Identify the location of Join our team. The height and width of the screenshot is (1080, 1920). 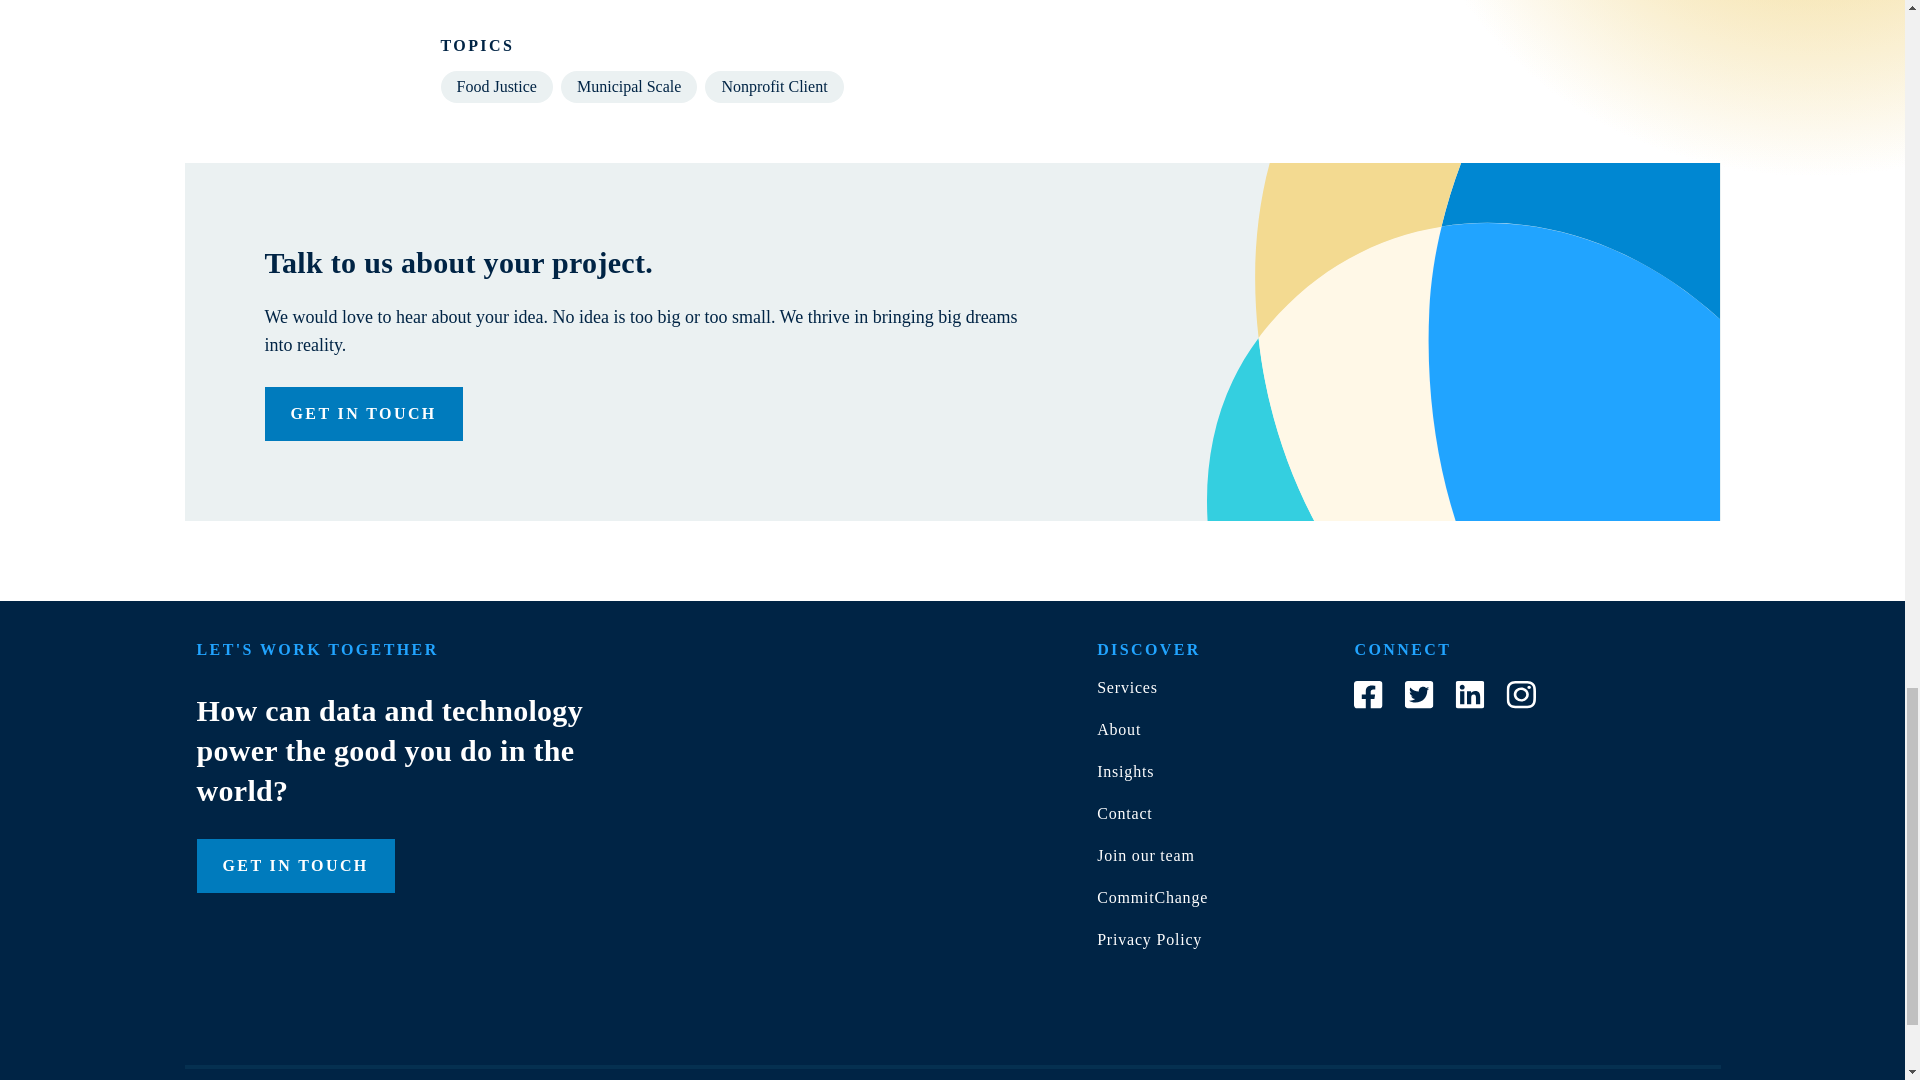
(1145, 855).